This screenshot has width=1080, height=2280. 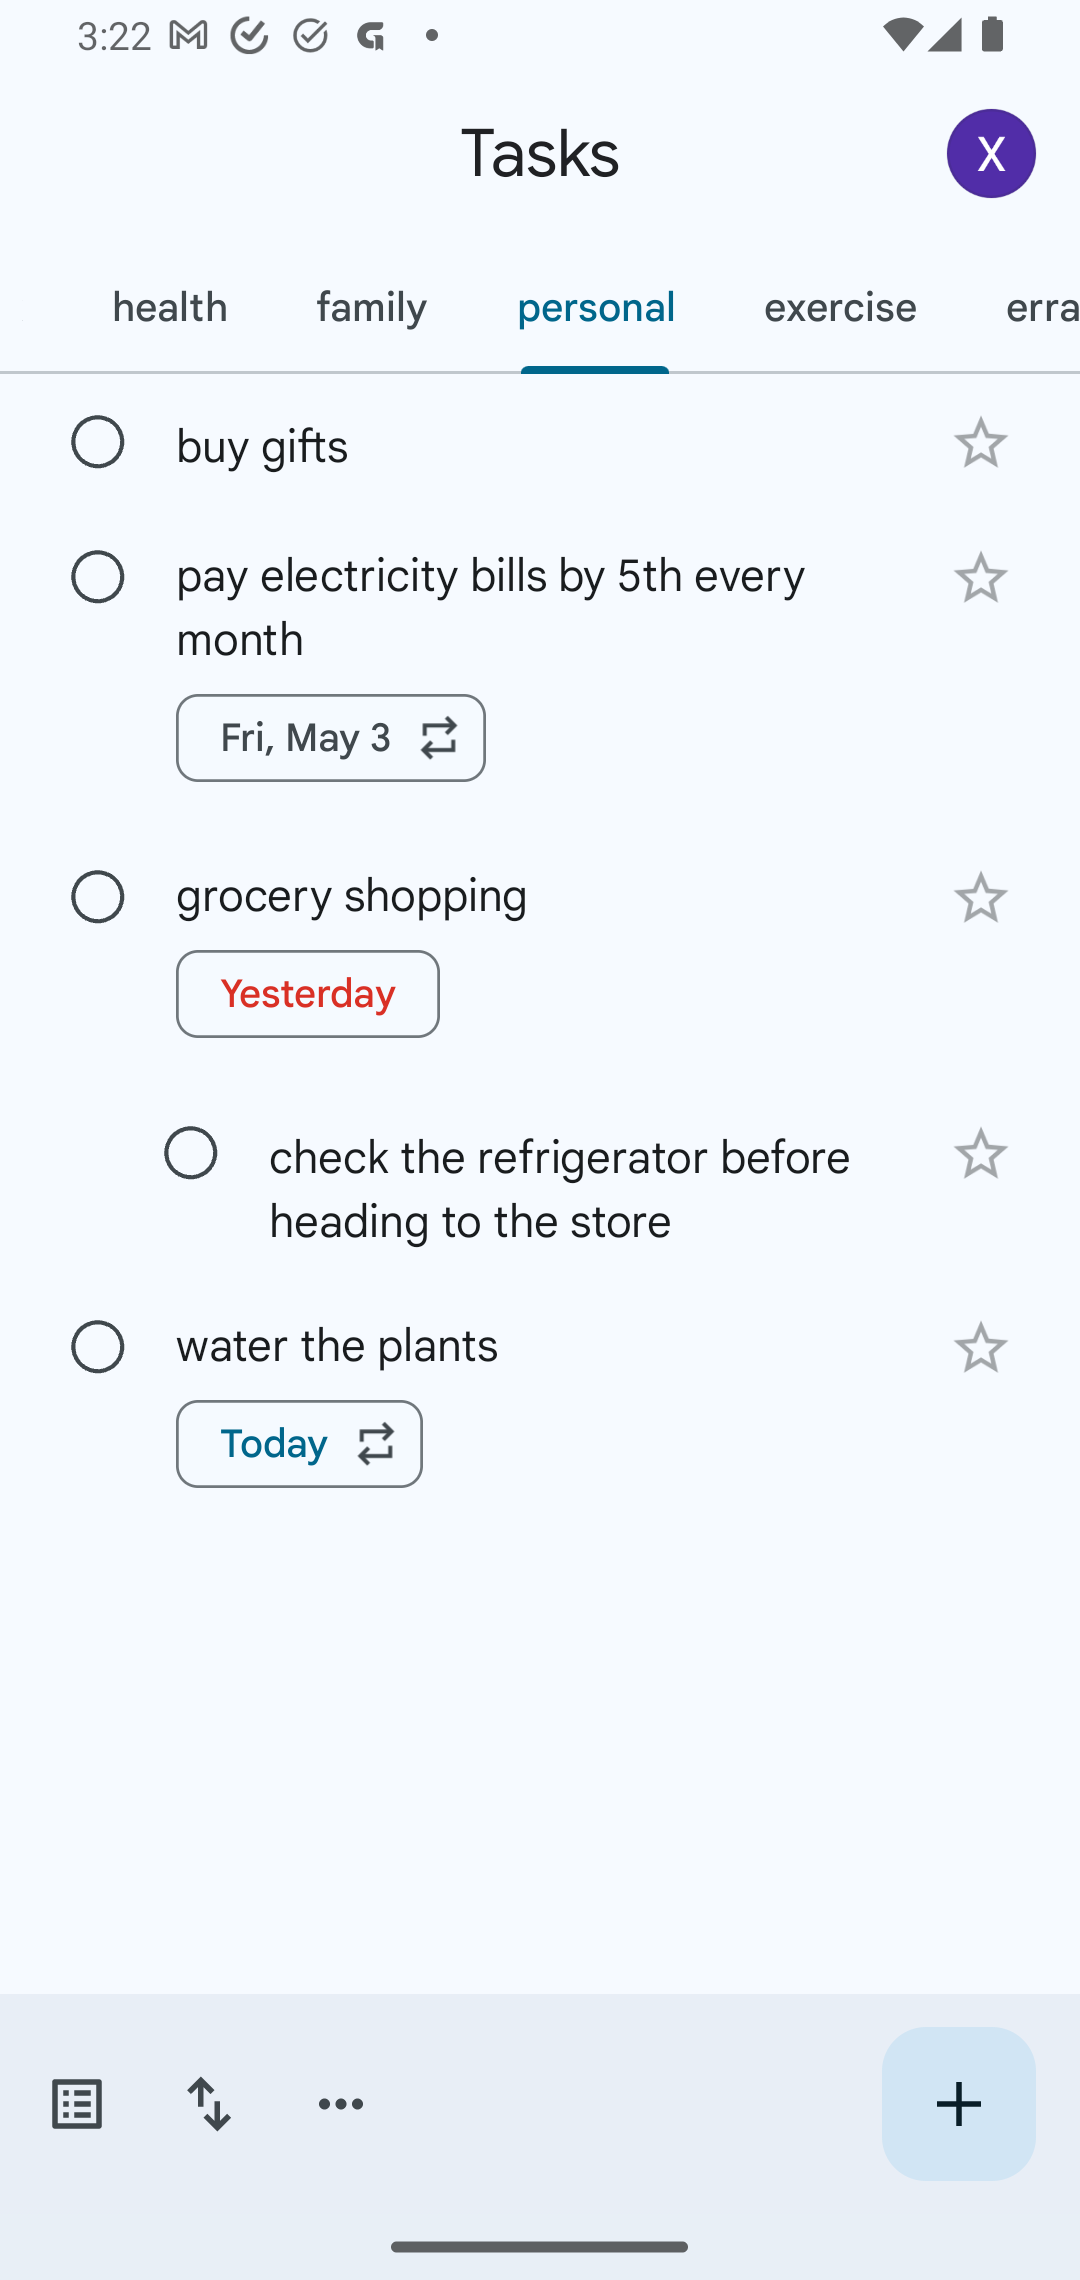 What do you see at coordinates (98, 897) in the screenshot?
I see `Mark as complete` at bounding box center [98, 897].